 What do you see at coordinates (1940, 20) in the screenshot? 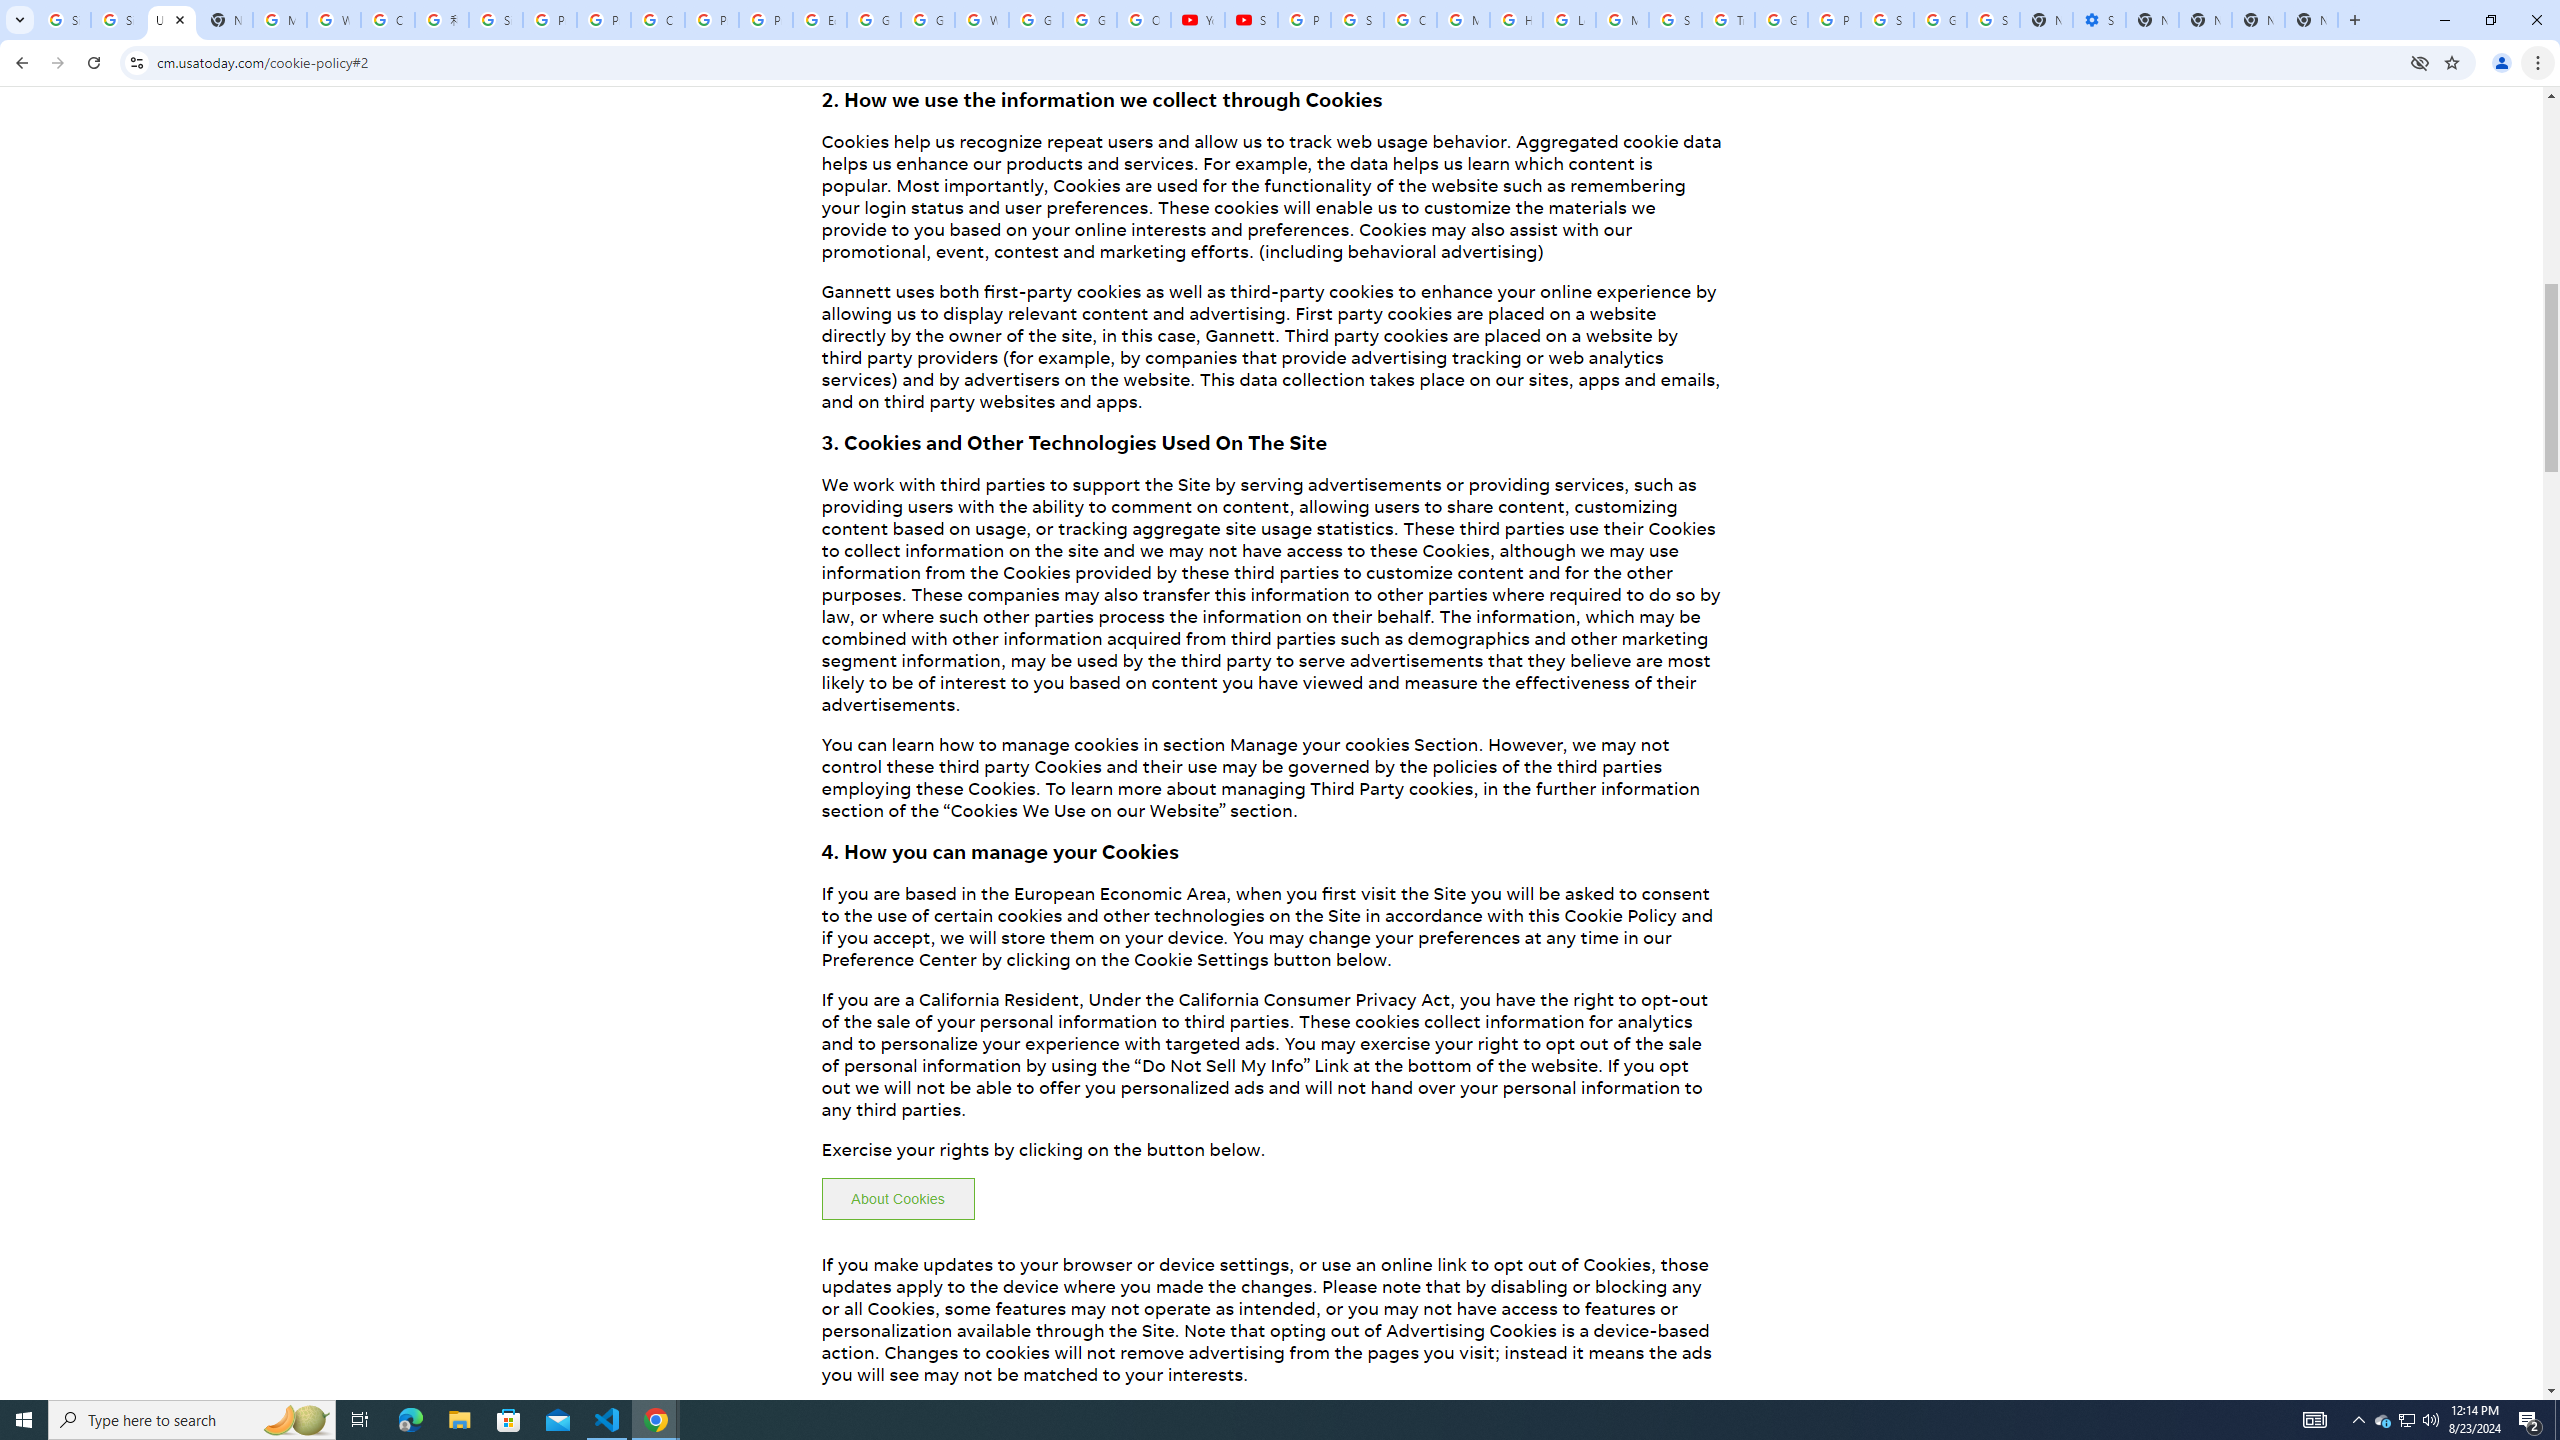
I see `Google Cybersecurity Innovations - Google Safety Center` at bounding box center [1940, 20].